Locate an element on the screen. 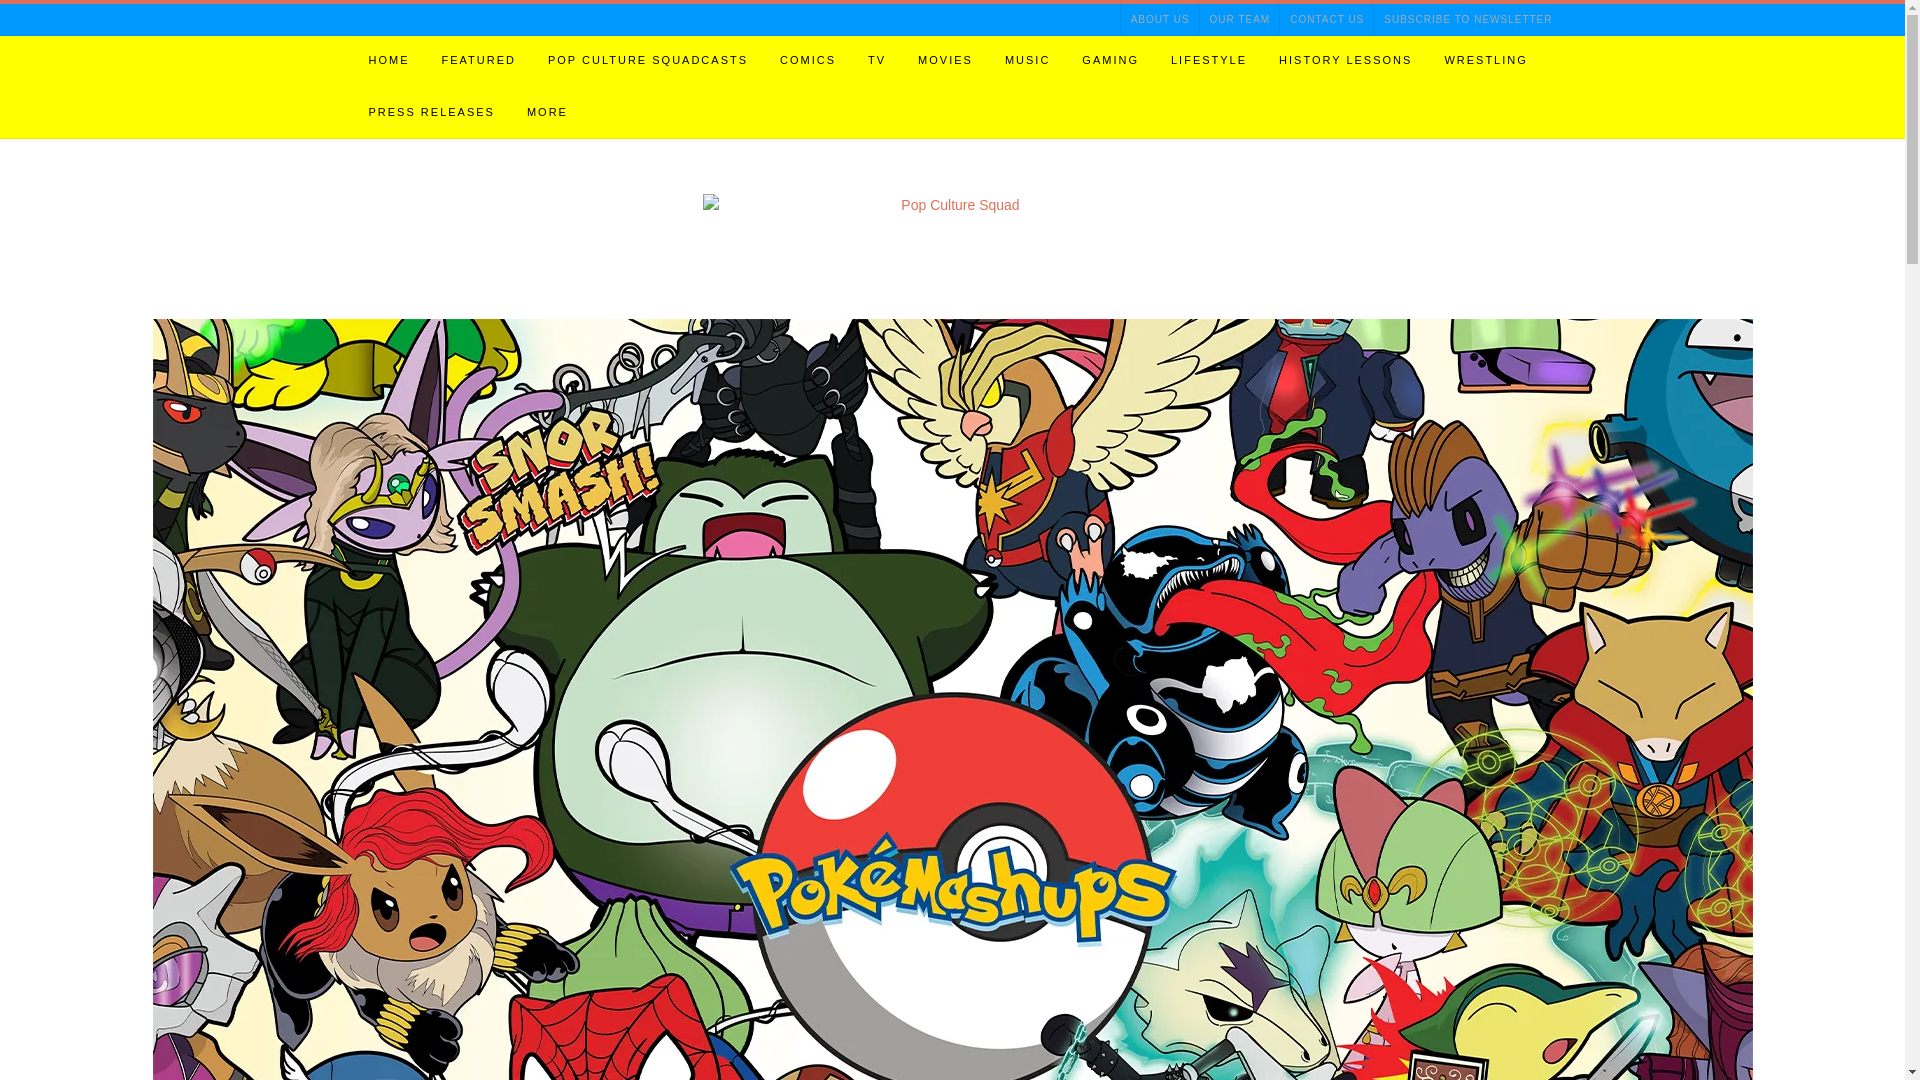  SUBSCRIBE TO NEWSLETTER is located at coordinates (1462, 19).